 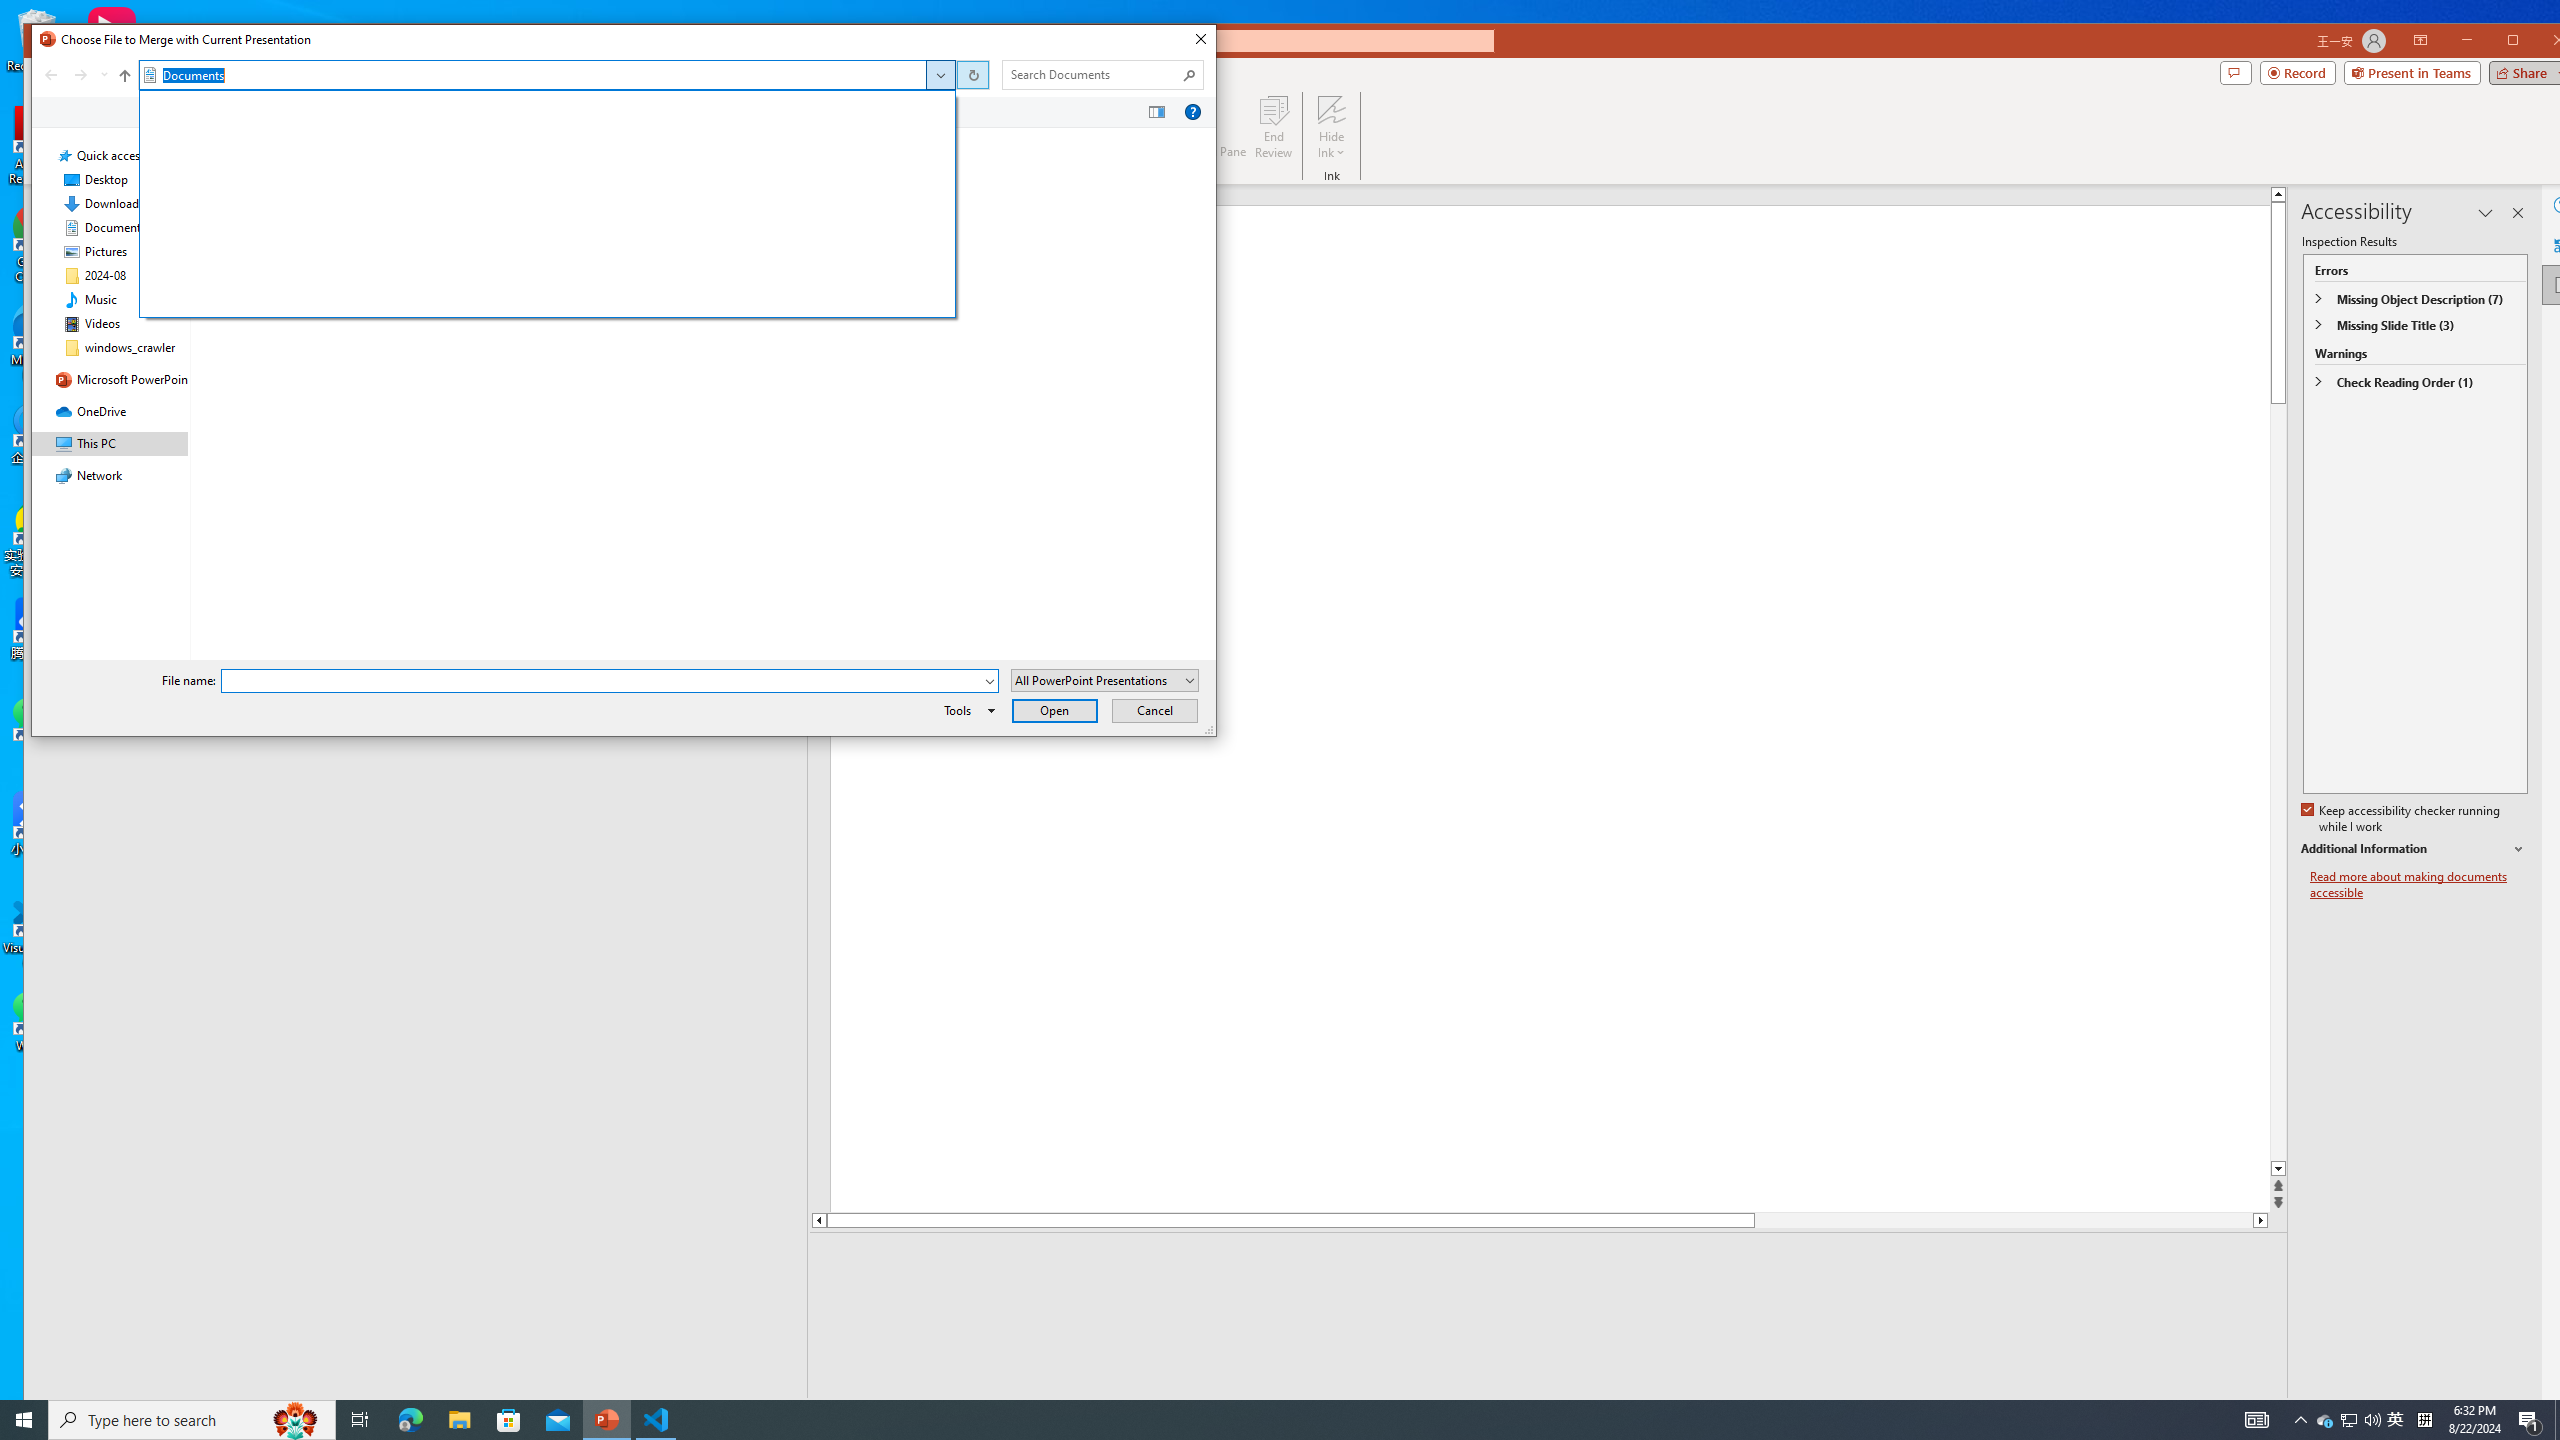 What do you see at coordinates (2396, 1420) in the screenshot?
I see `Up to "This PC" (Alt + Up Arrow)` at bounding box center [2396, 1420].